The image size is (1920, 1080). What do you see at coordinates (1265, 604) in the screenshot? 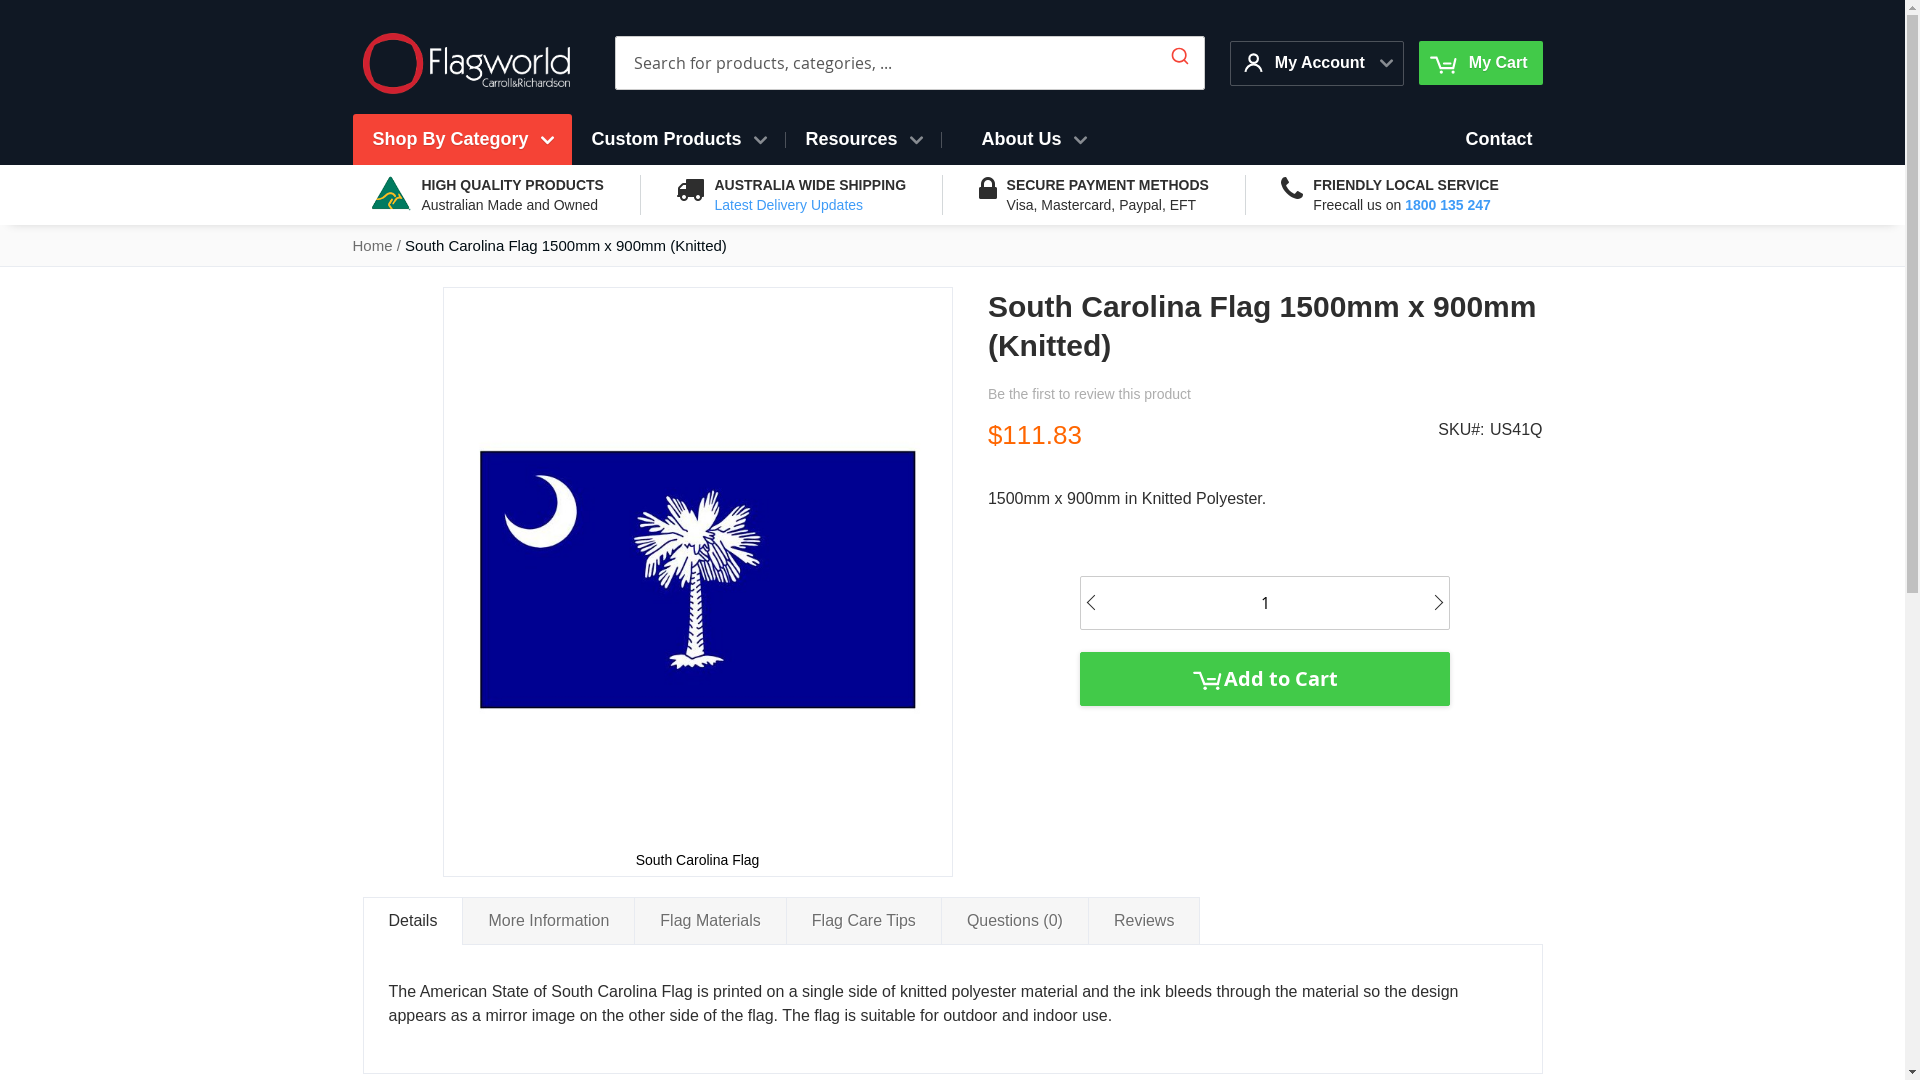
I see `Qty` at bounding box center [1265, 604].